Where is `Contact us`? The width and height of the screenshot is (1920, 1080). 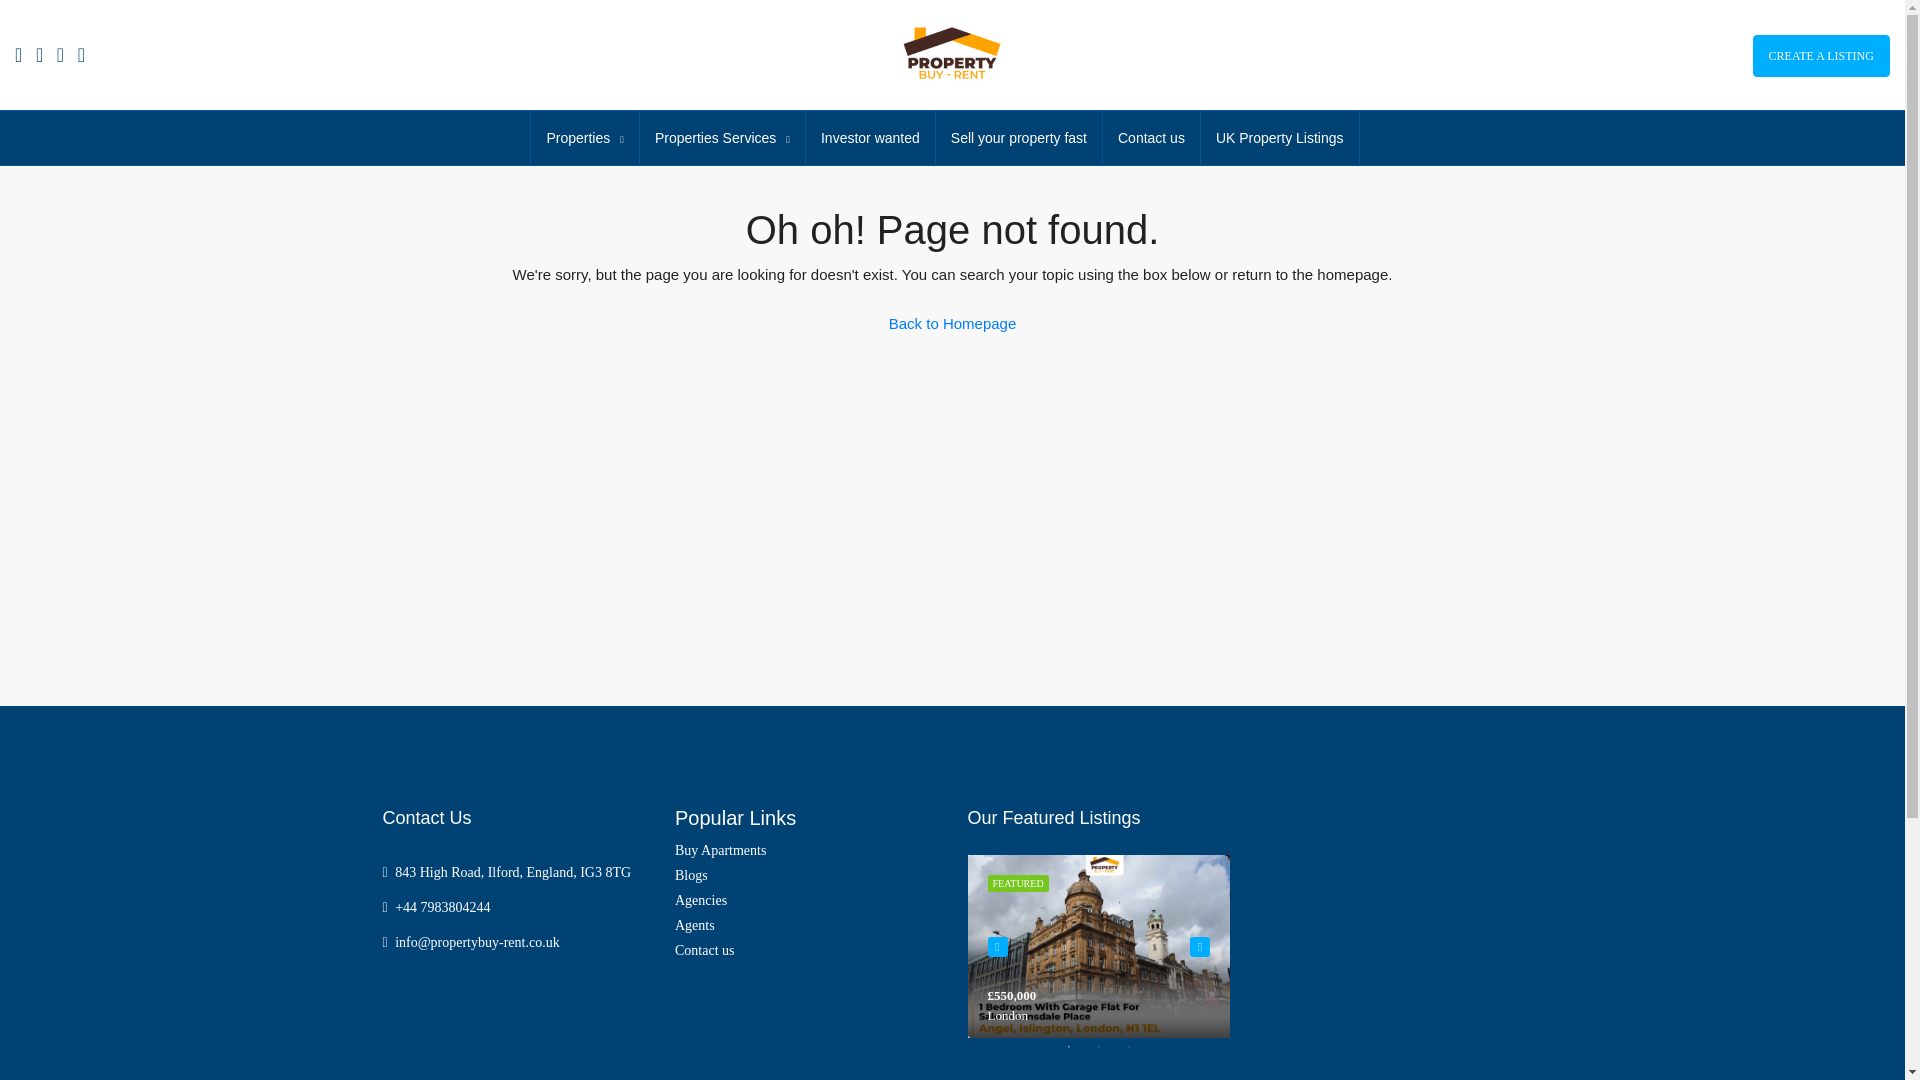
Contact us is located at coordinates (1151, 138).